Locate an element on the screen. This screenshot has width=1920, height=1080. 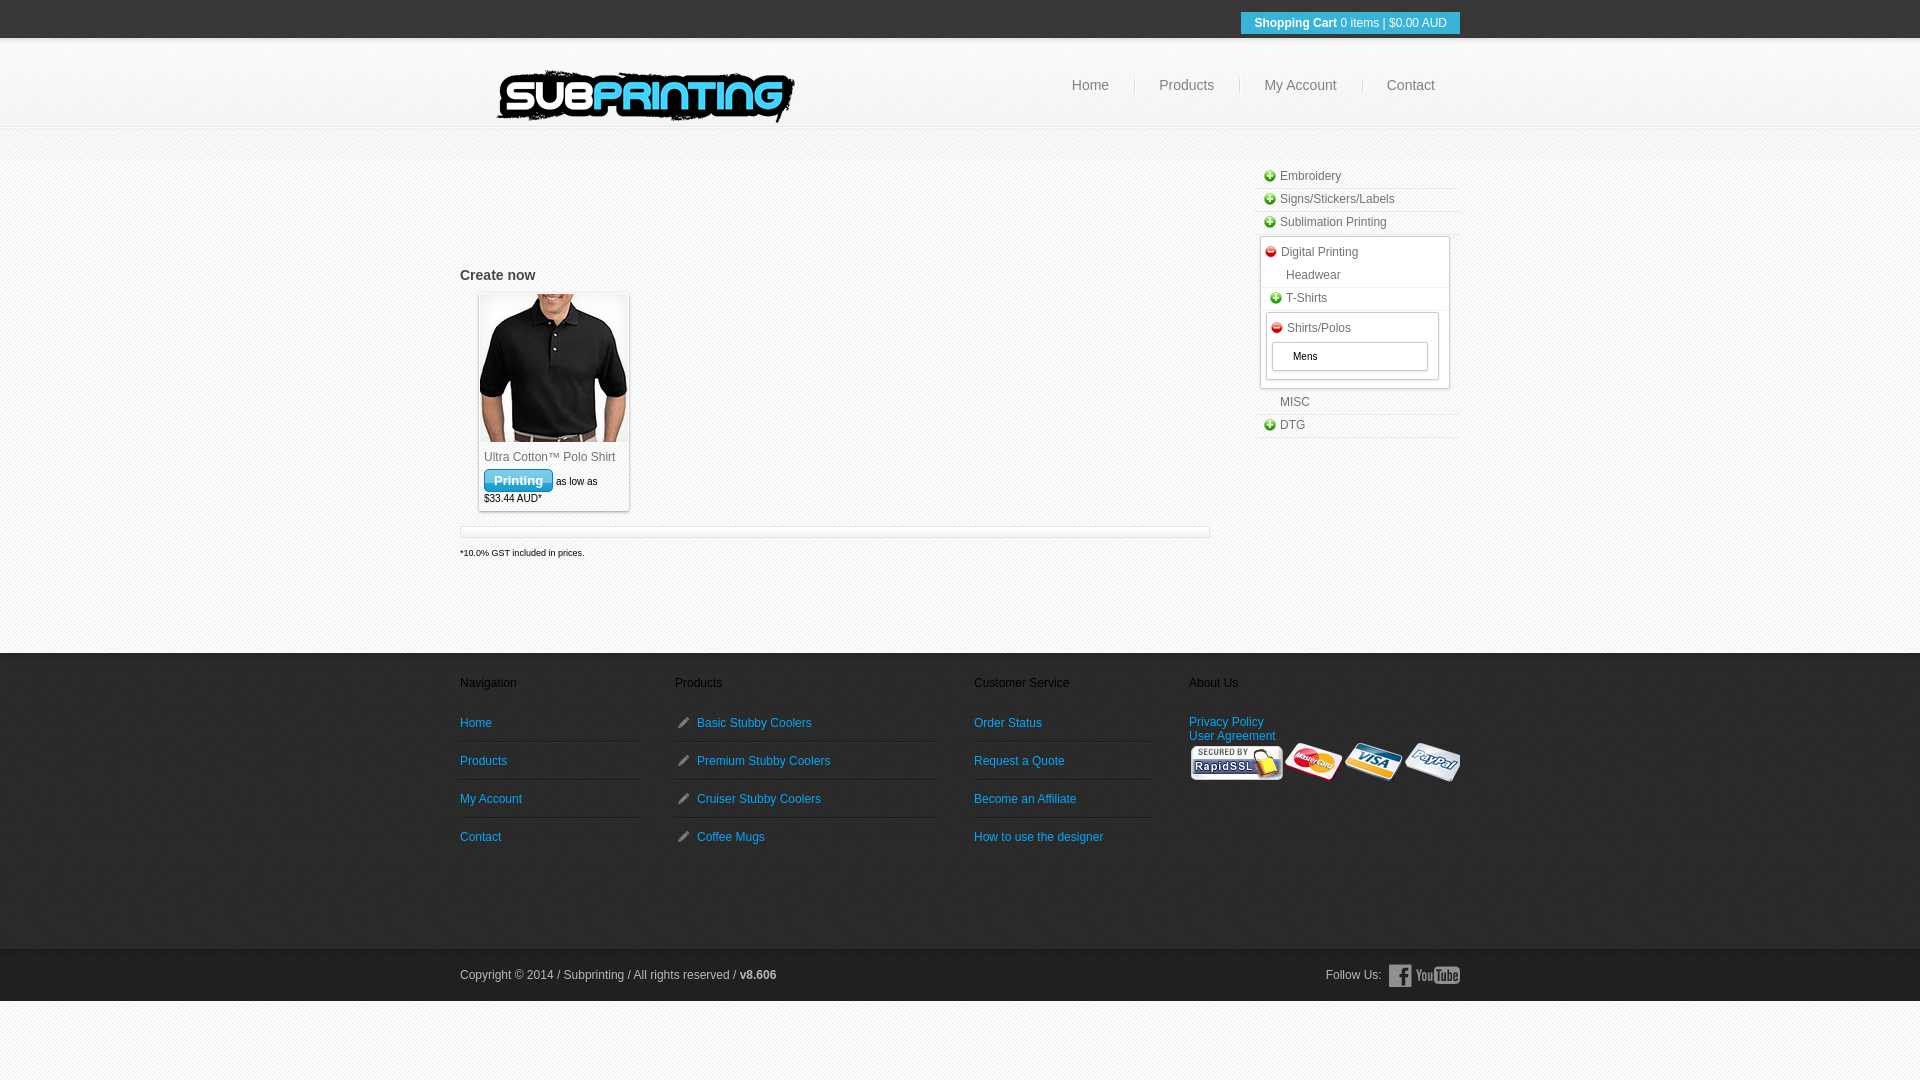
Privacy Policy is located at coordinates (1226, 722).